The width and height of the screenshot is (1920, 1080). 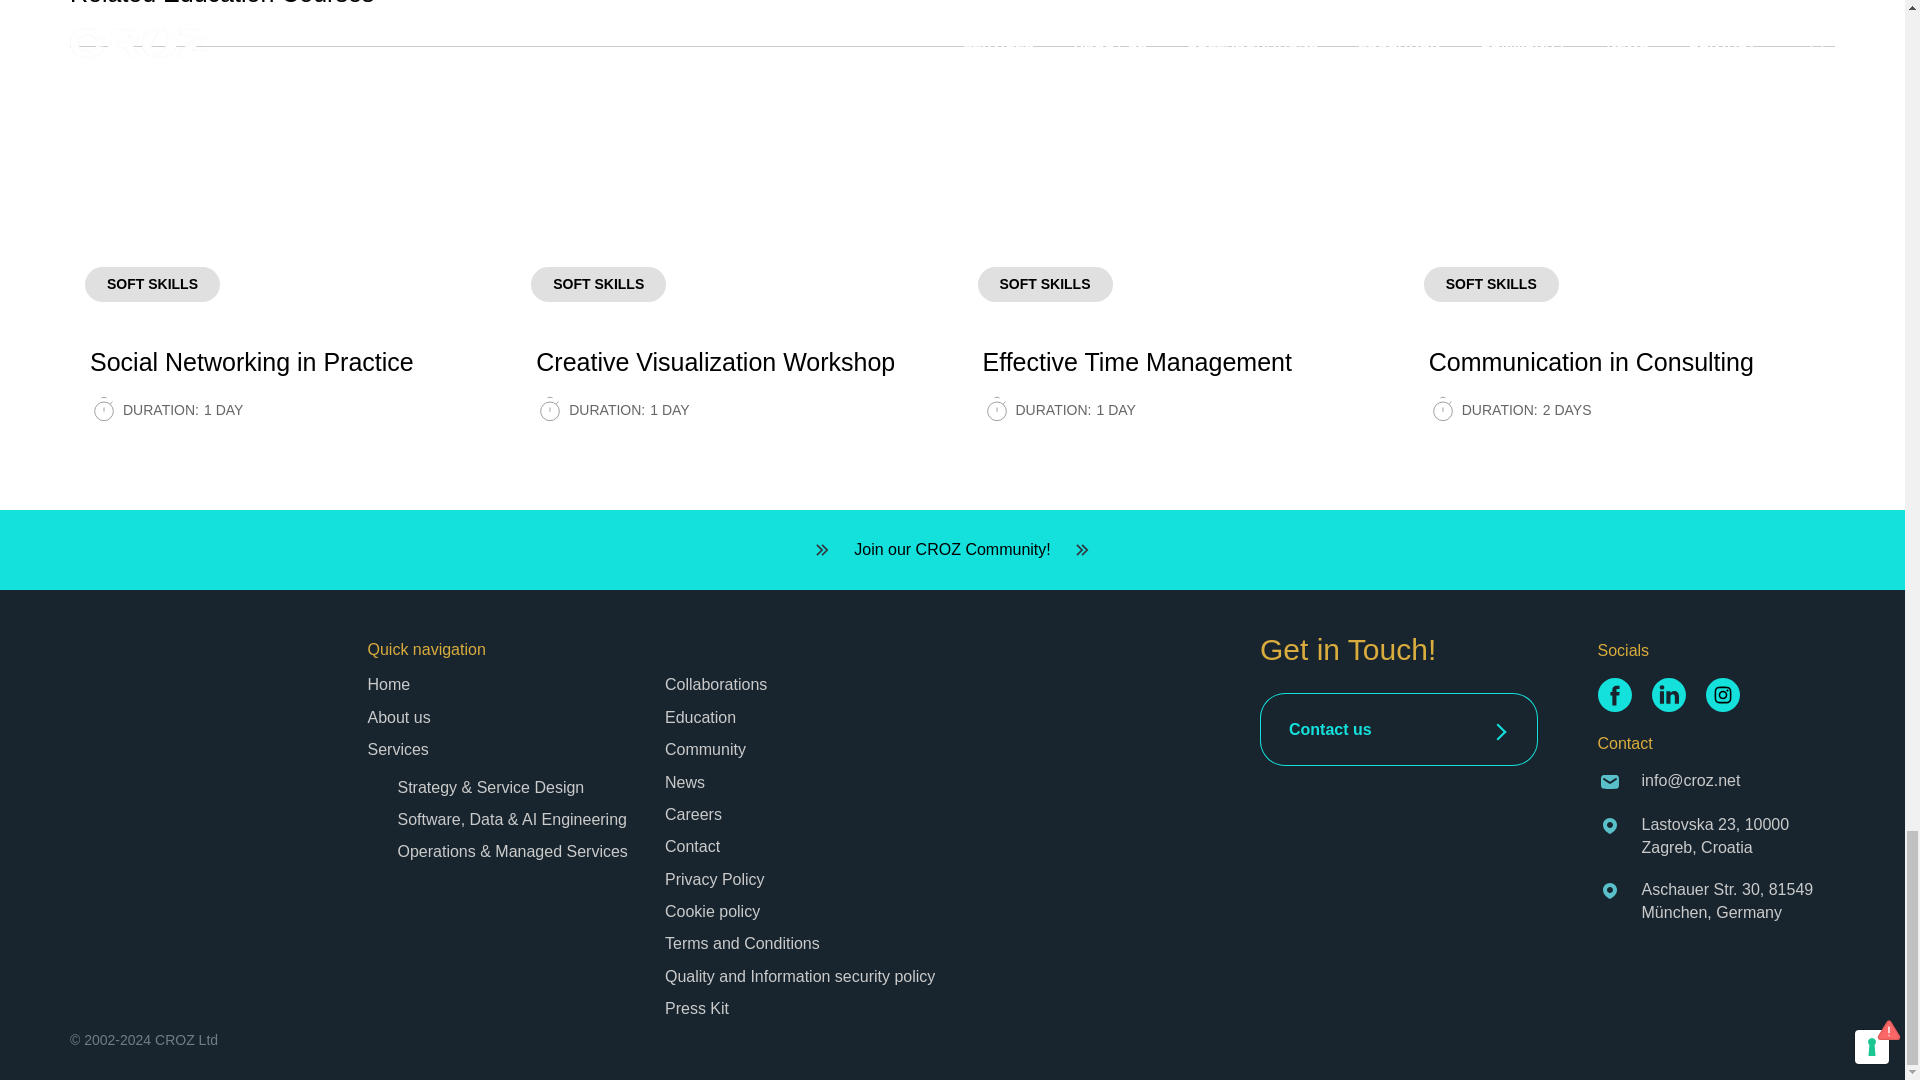 What do you see at coordinates (1174, 268) in the screenshot?
I see `About us` at bounding box center [1174, 268].